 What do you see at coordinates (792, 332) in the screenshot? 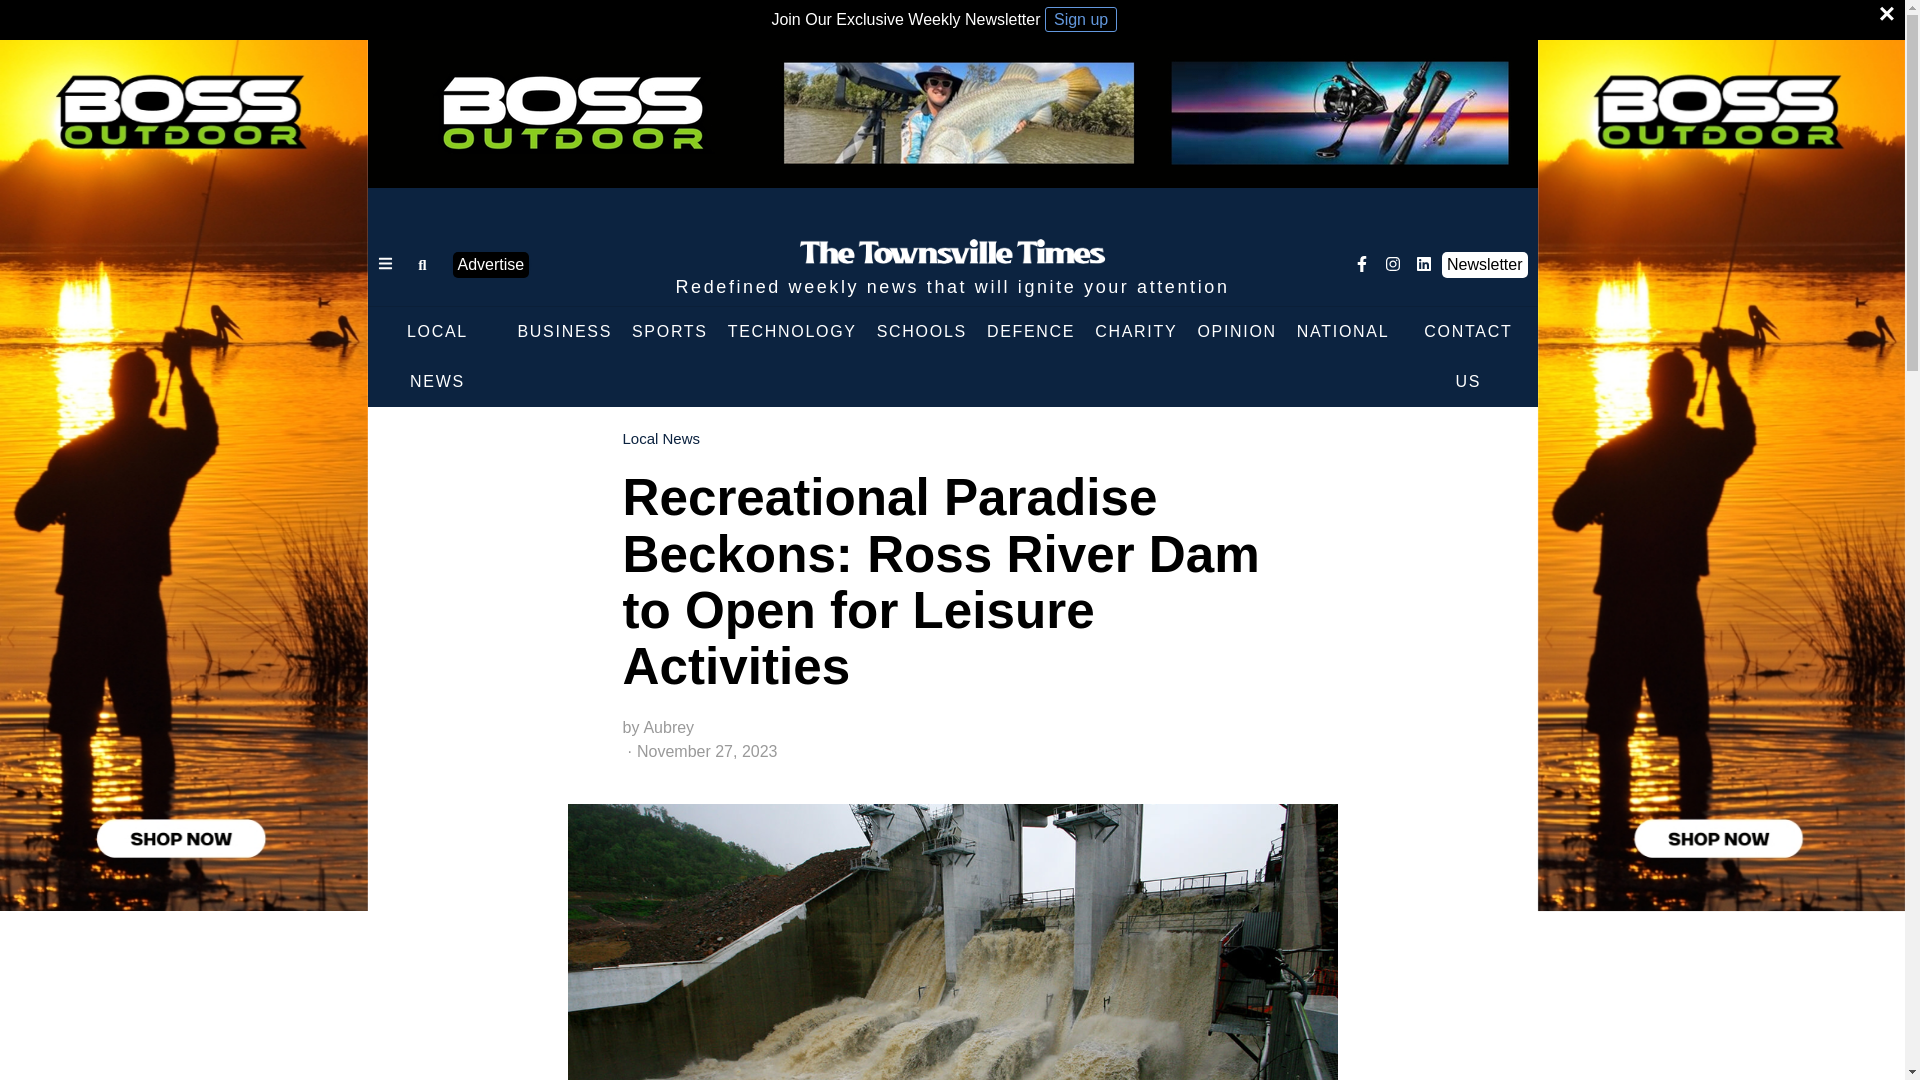
I see `TECHNOLOGY` at bounding box center [792, 332].